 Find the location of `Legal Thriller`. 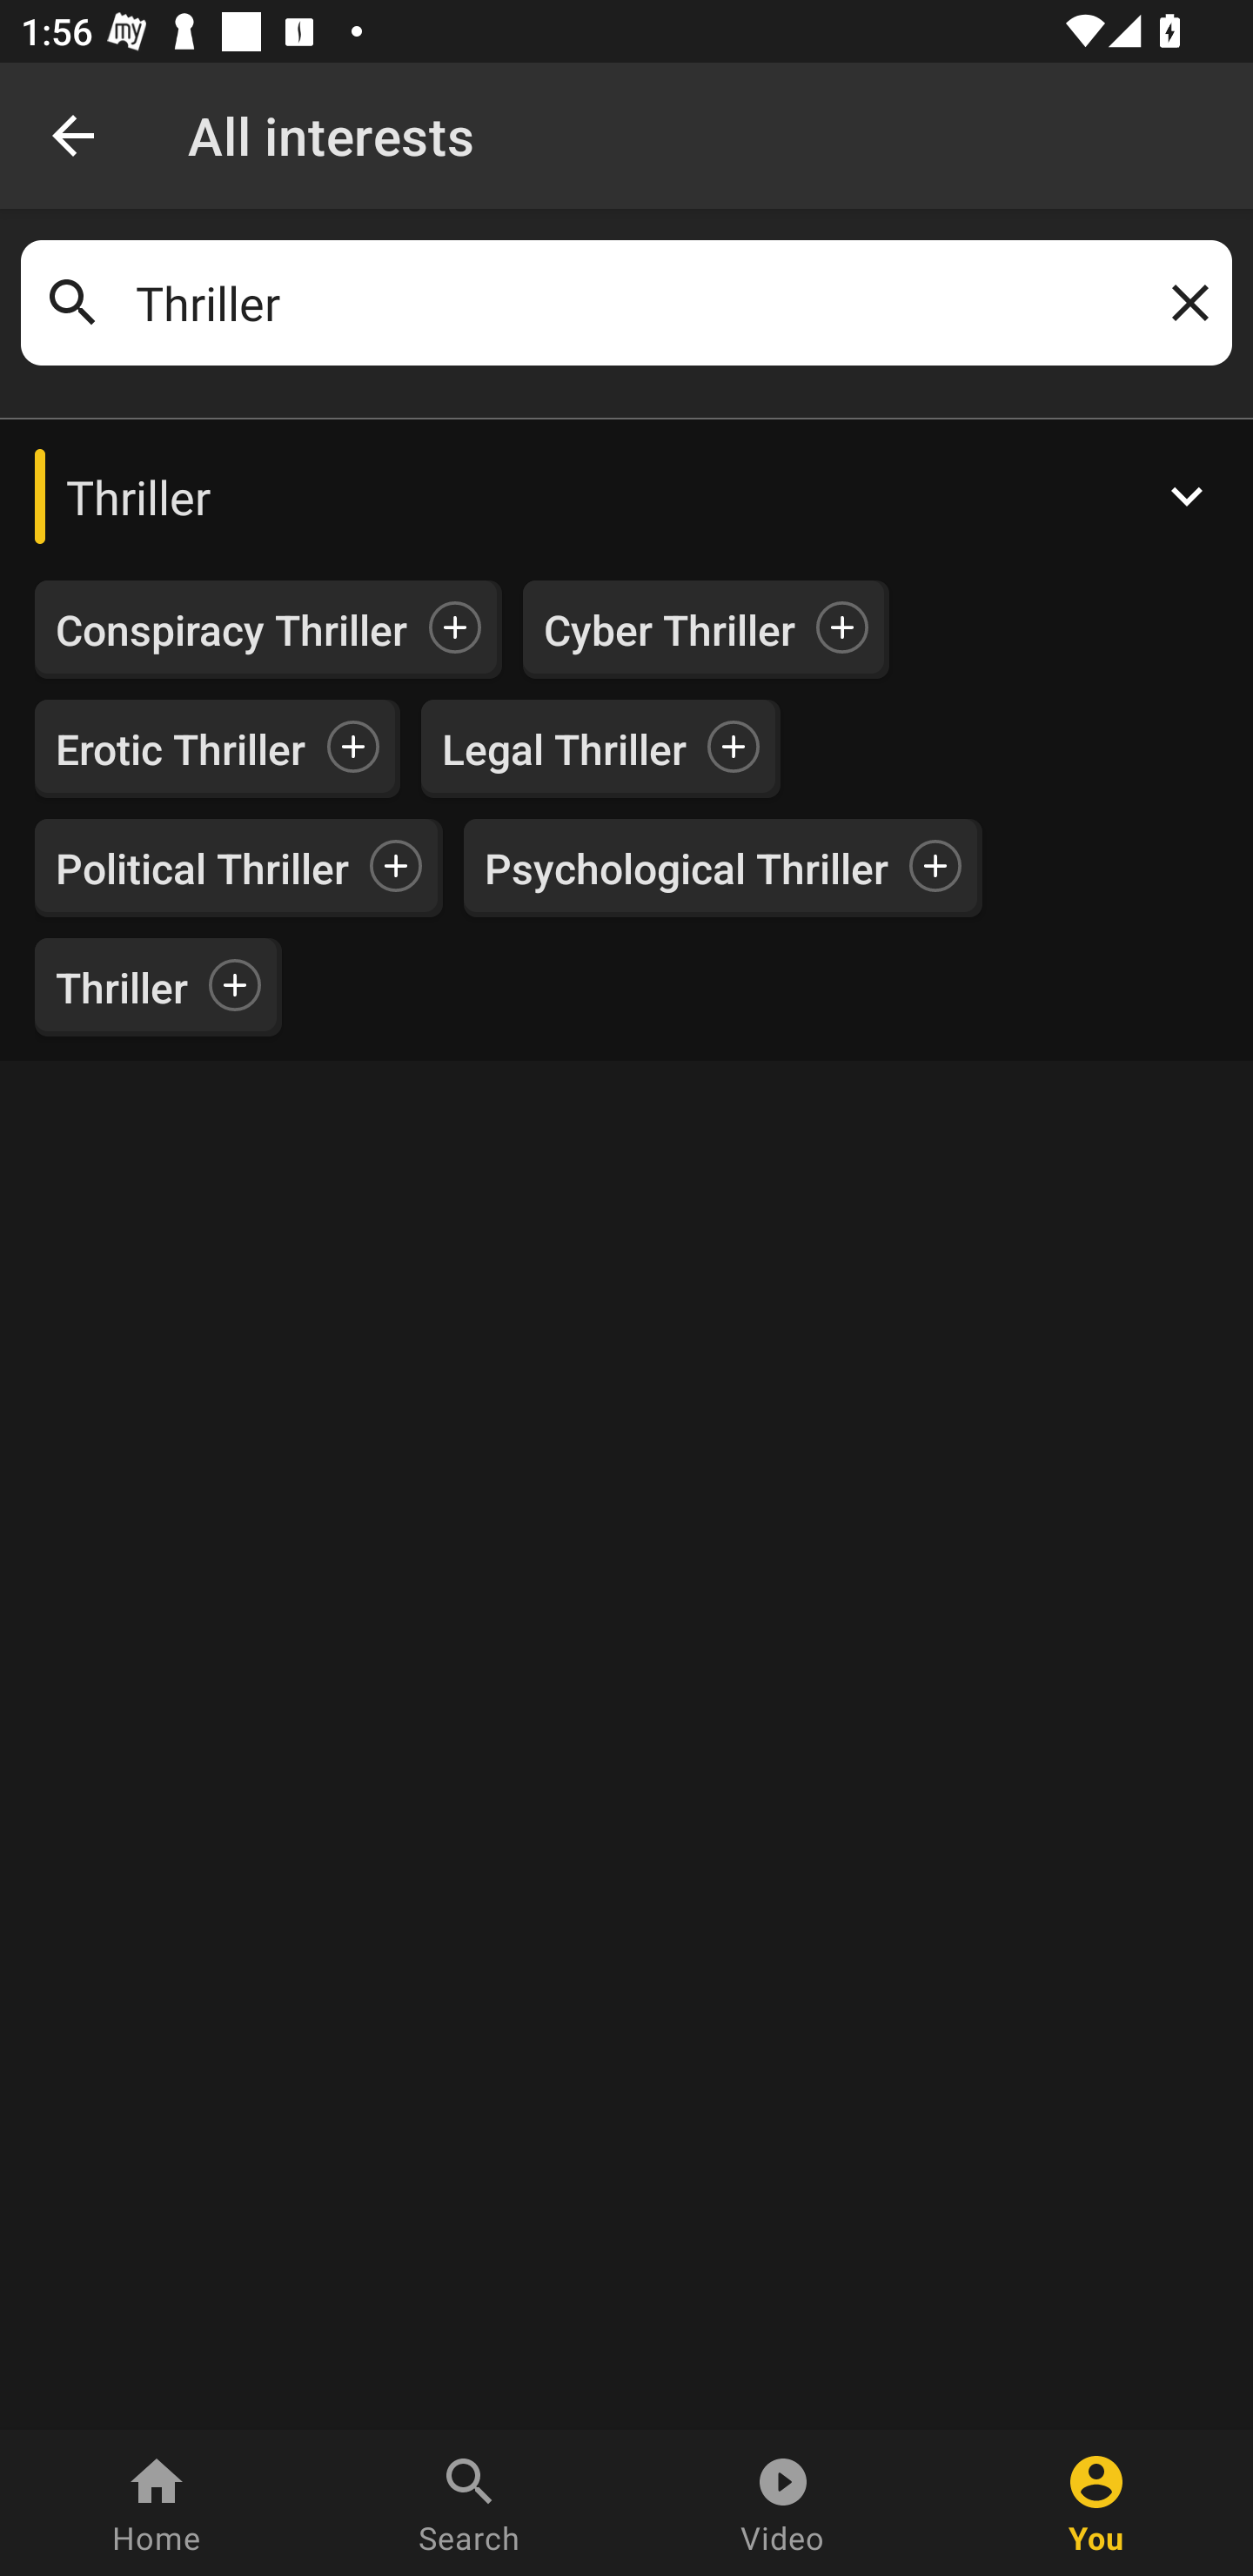

Legal Thriller is located at coordinates (564, 749).